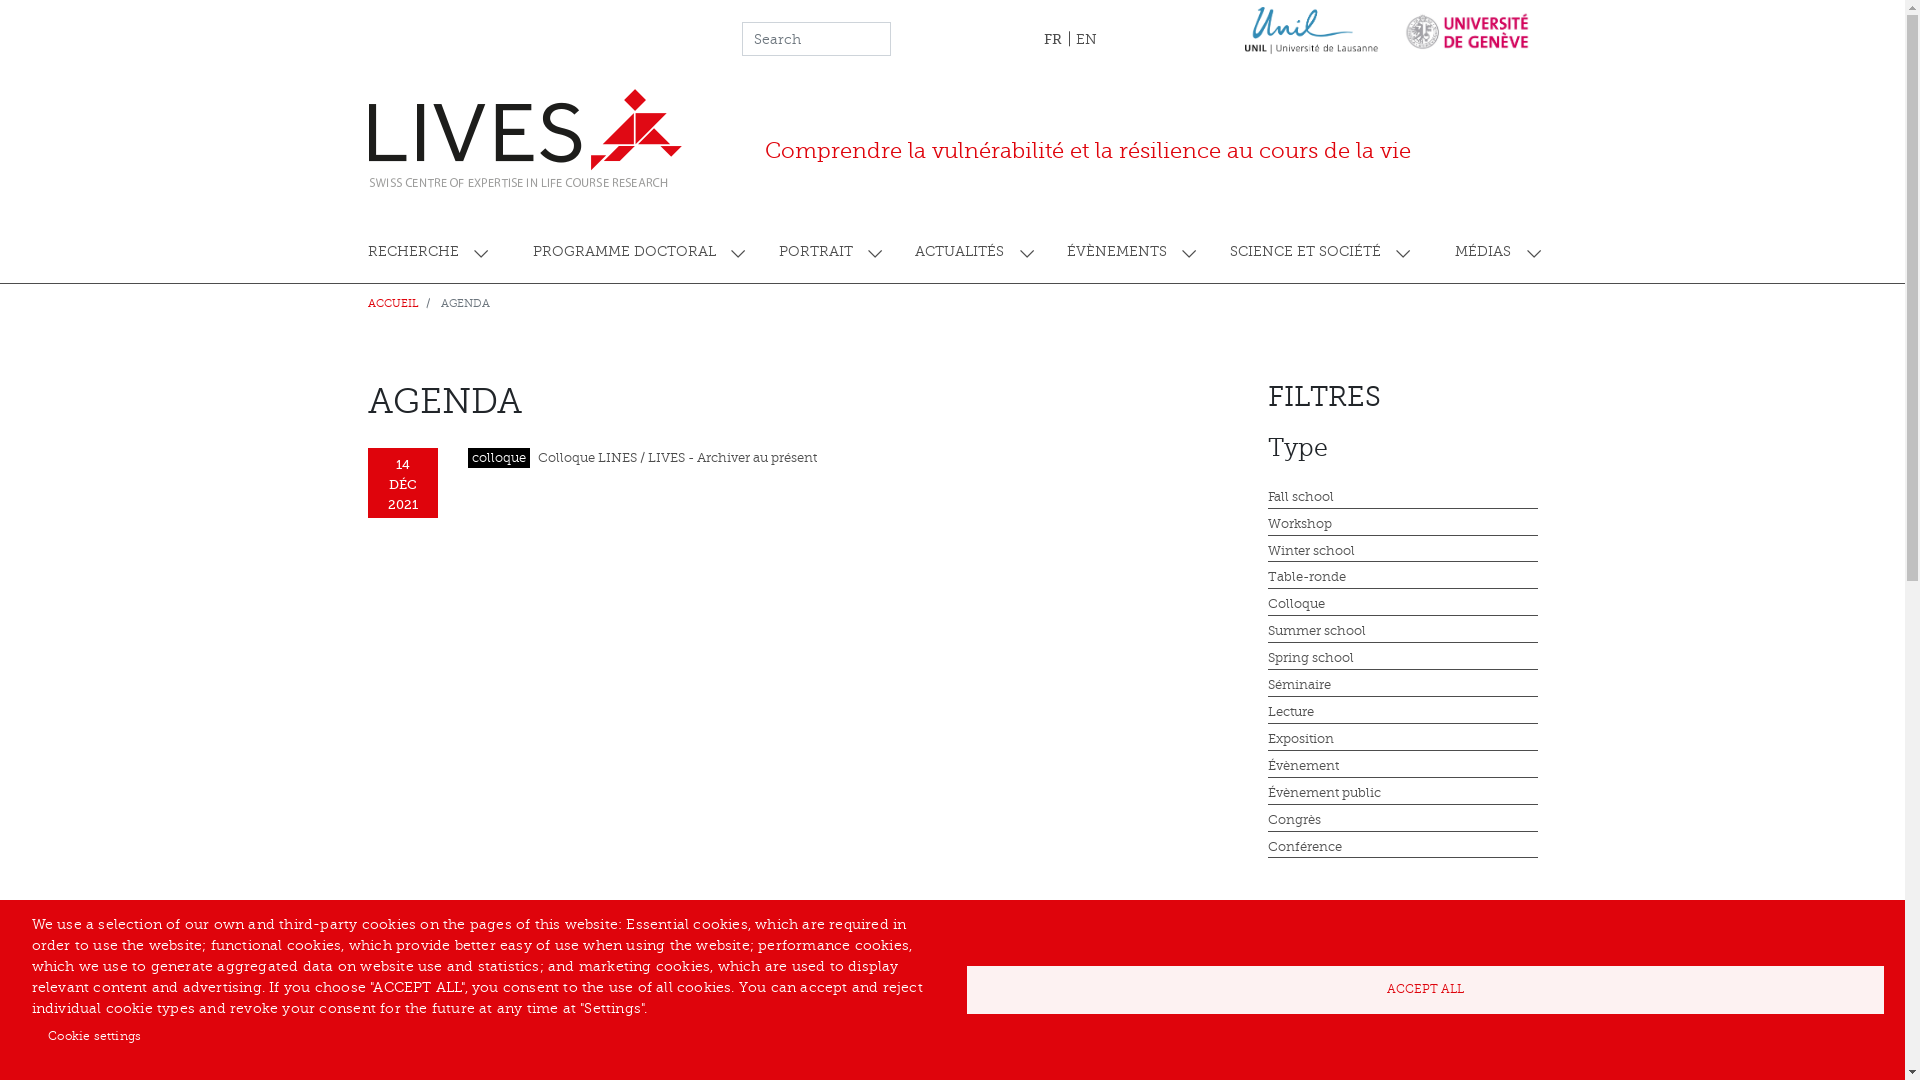 The image size is (1920, 1080). What do you see at coordinates (1403, 1004) in the screenshot?
I see `2023` at bounding box center [1403, 1004].